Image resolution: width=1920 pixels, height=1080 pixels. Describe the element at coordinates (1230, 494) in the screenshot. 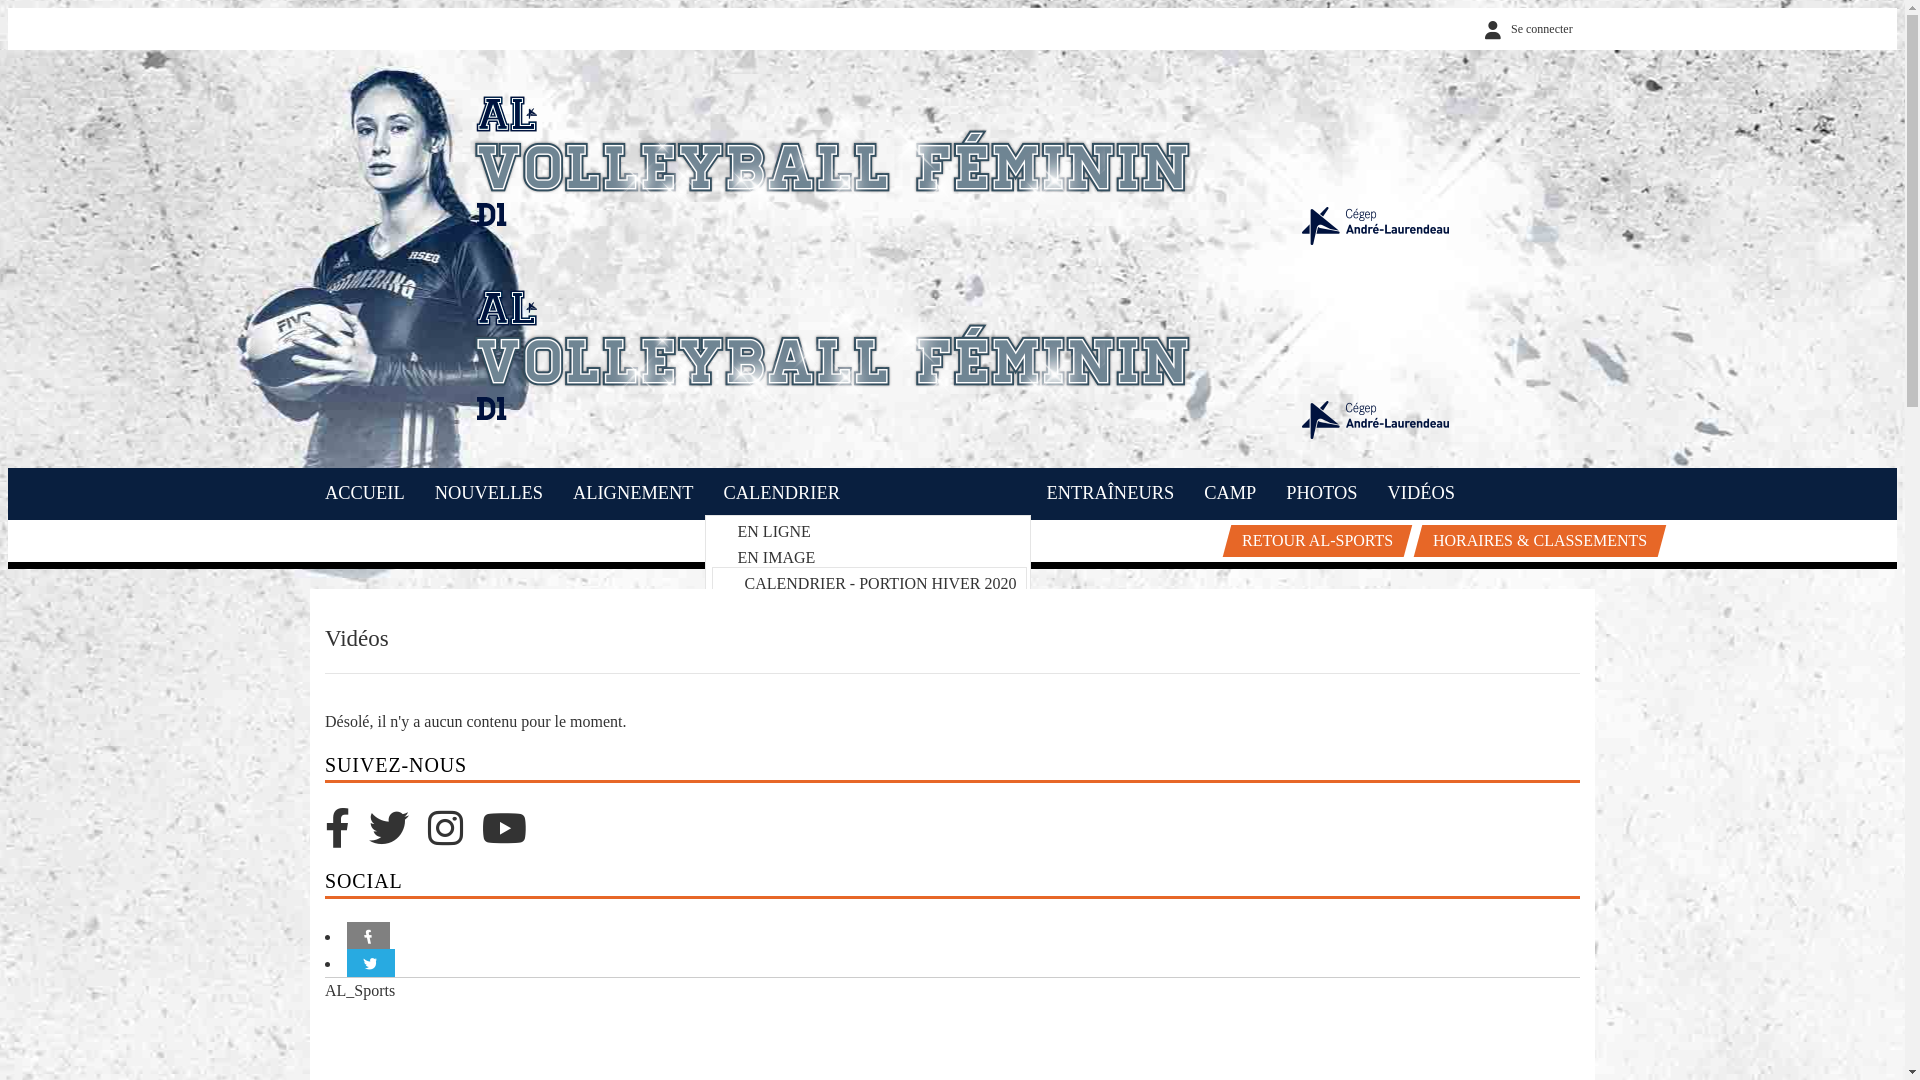

I see `CAMP` at that location.